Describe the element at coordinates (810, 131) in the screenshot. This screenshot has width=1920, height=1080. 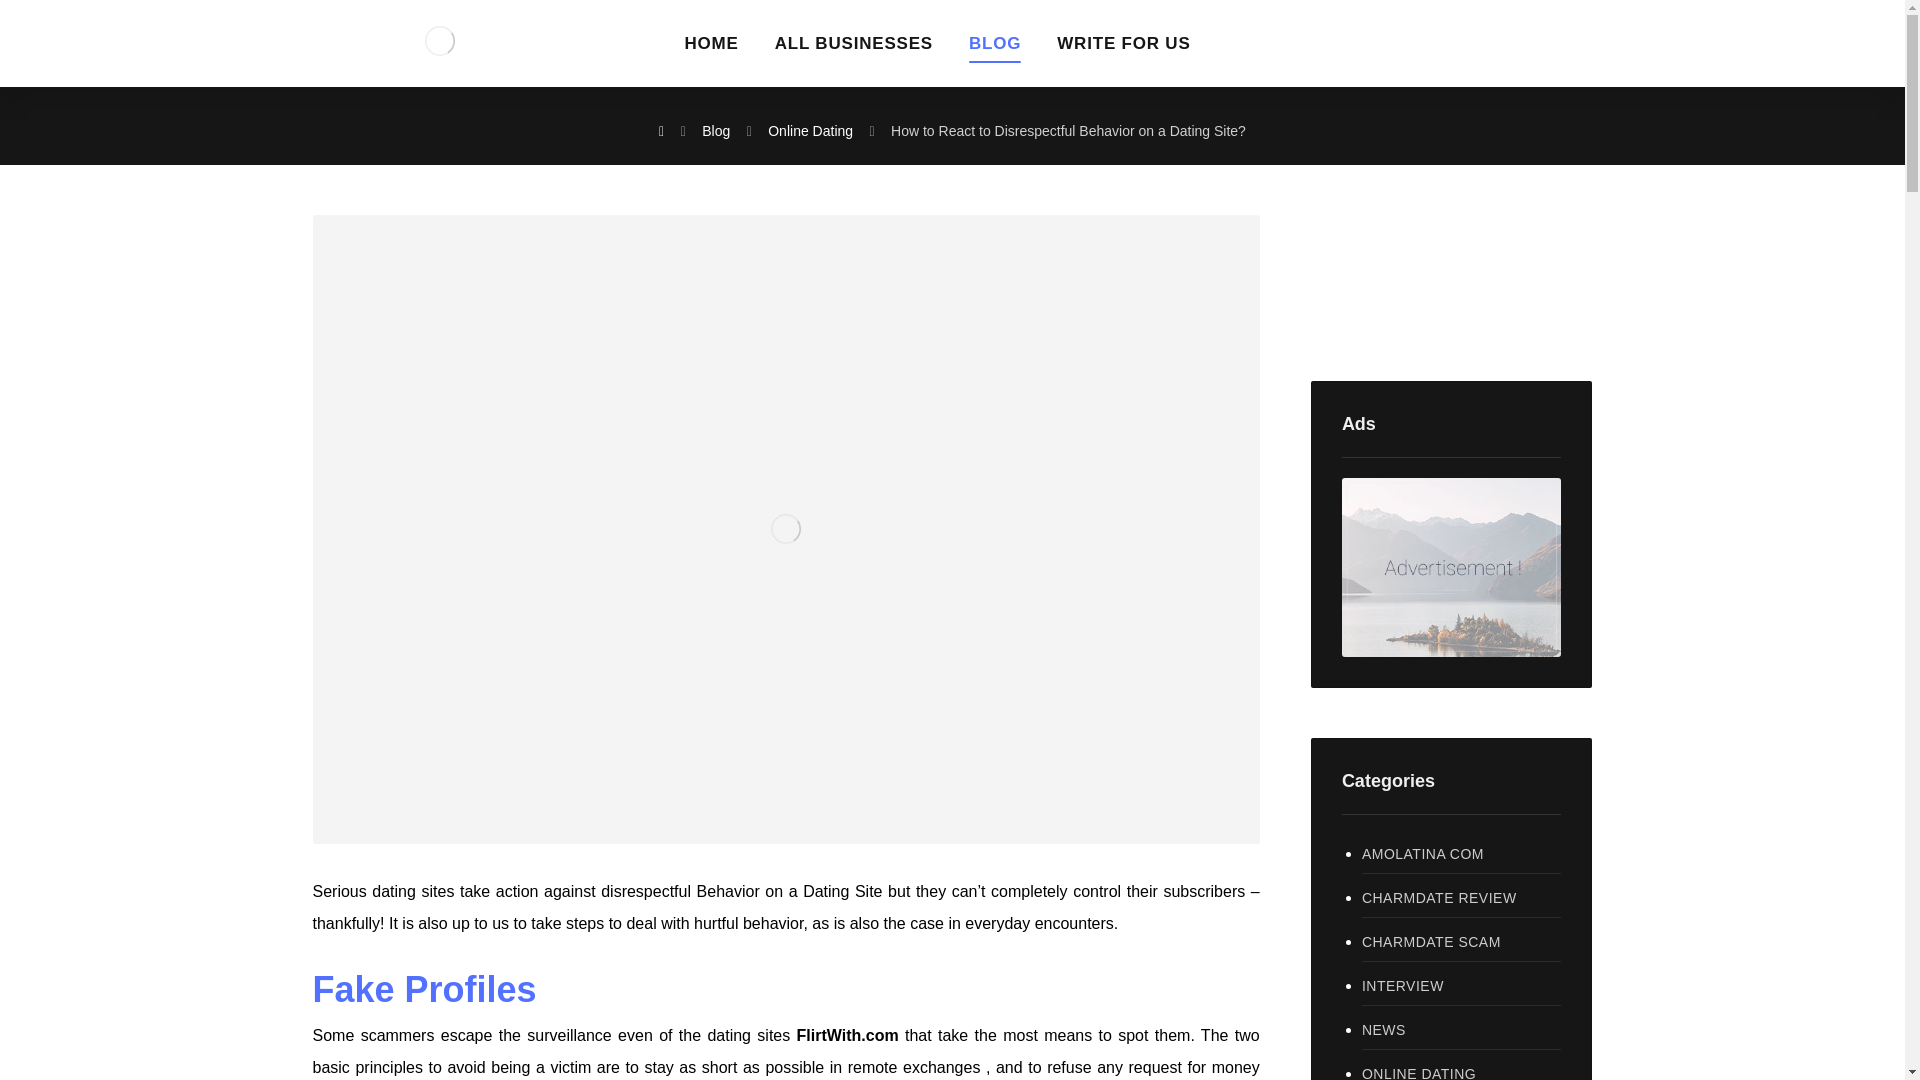
I see `Online Dating` at that location.